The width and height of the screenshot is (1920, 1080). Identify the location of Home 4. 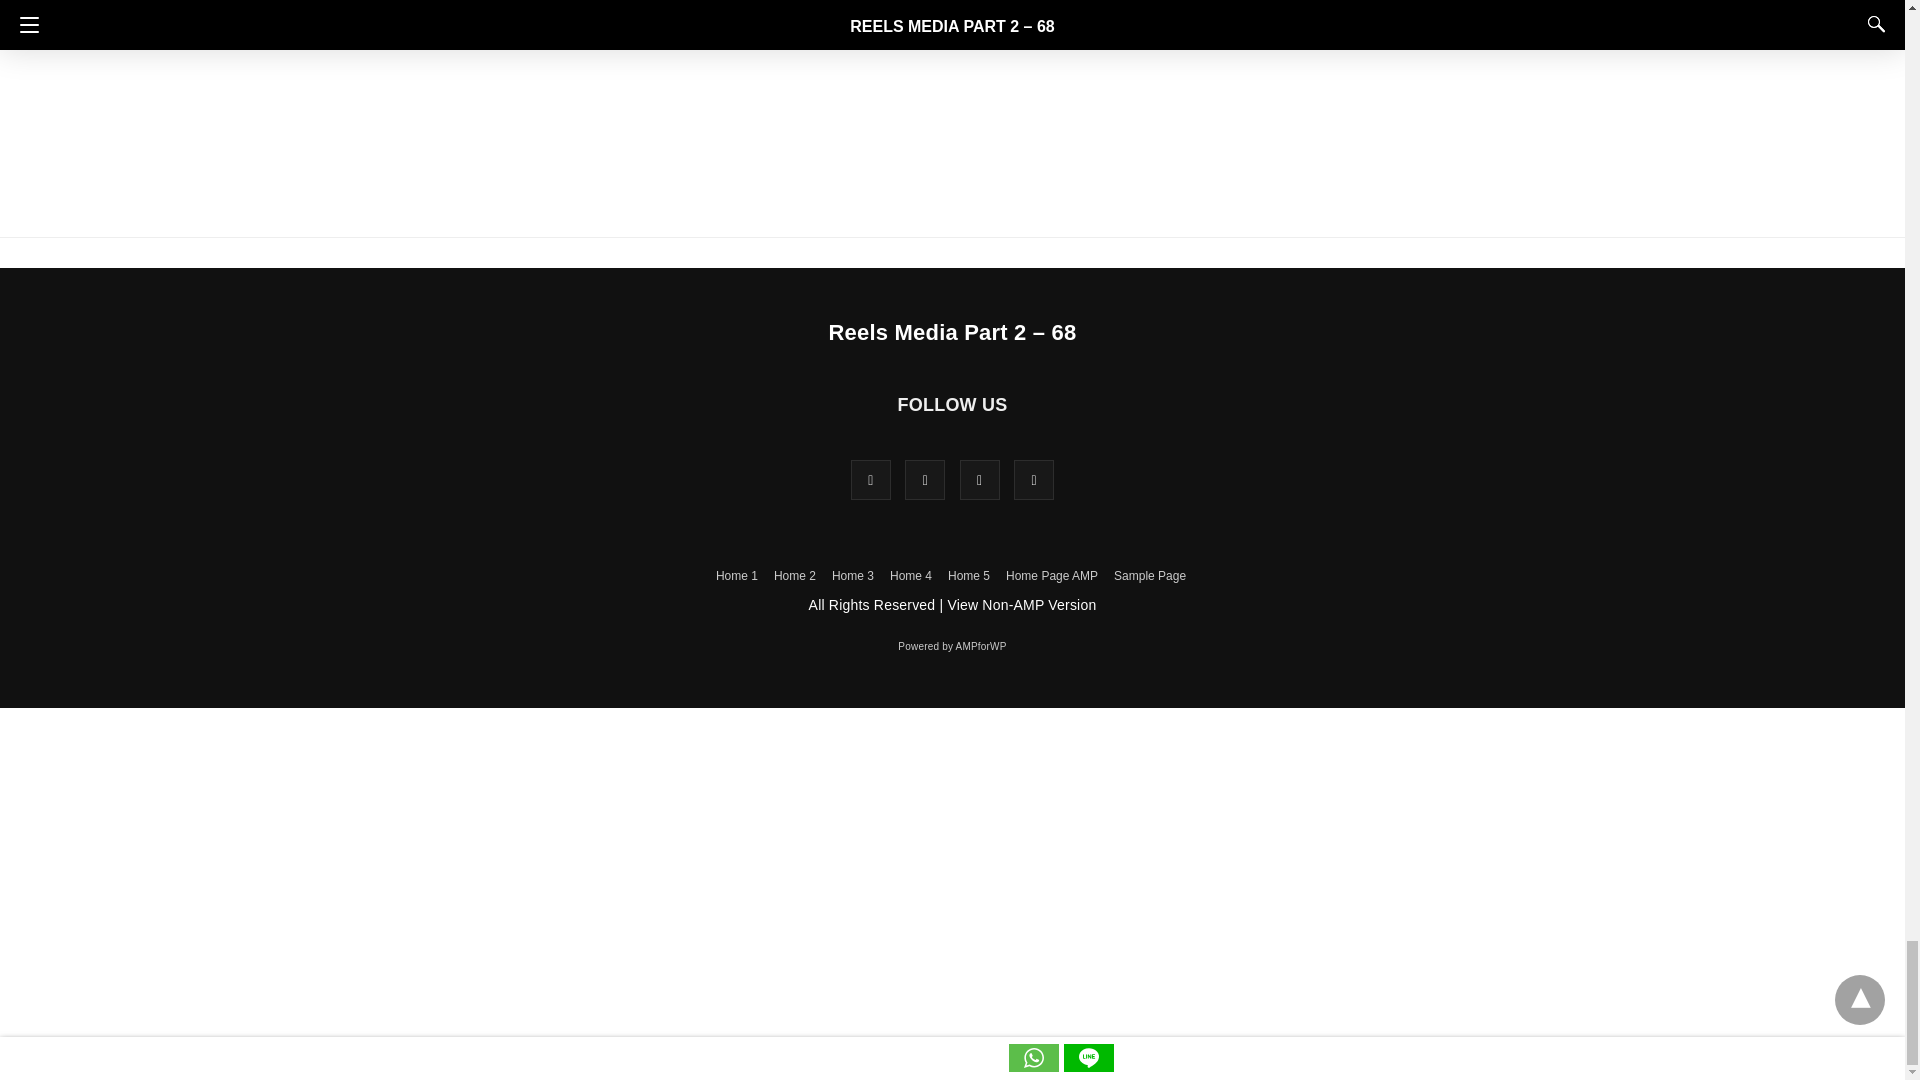
(910, 576).